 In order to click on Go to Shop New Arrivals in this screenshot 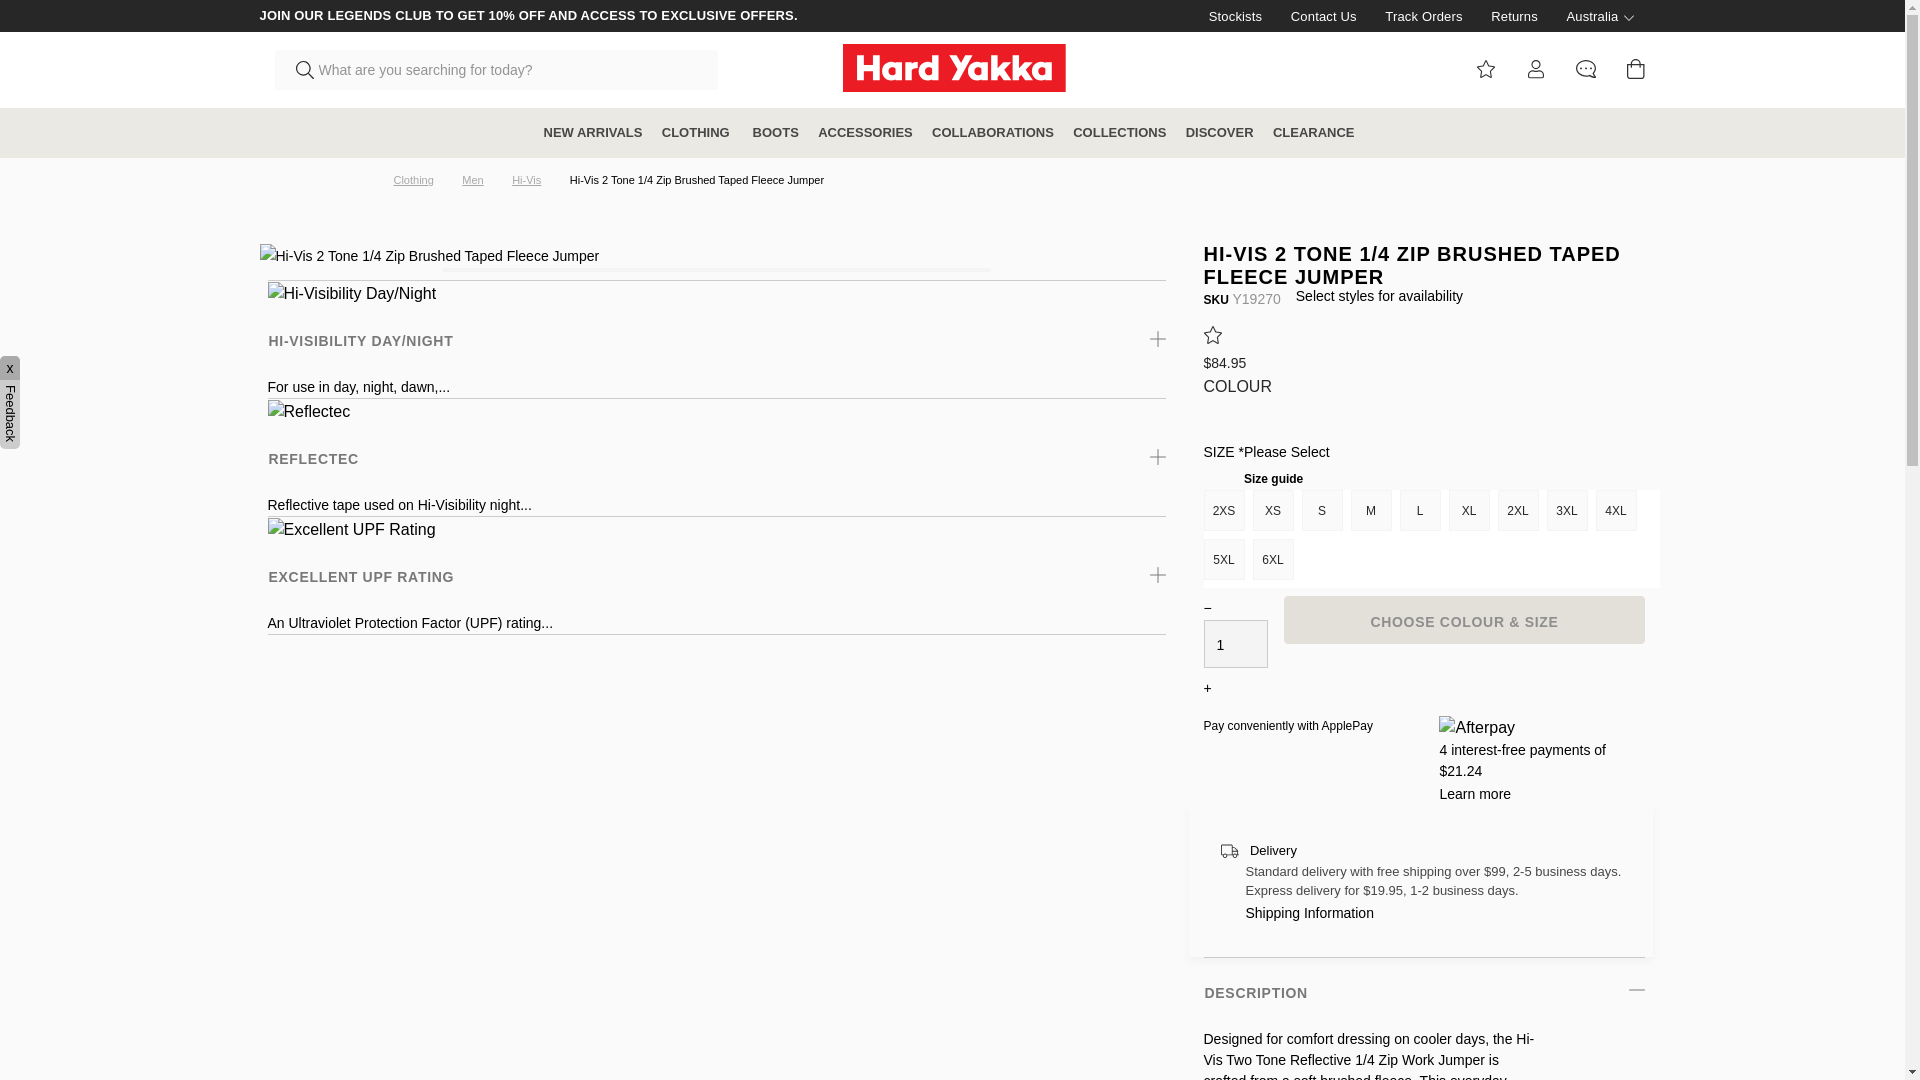, I will do `click(594, 132)`.